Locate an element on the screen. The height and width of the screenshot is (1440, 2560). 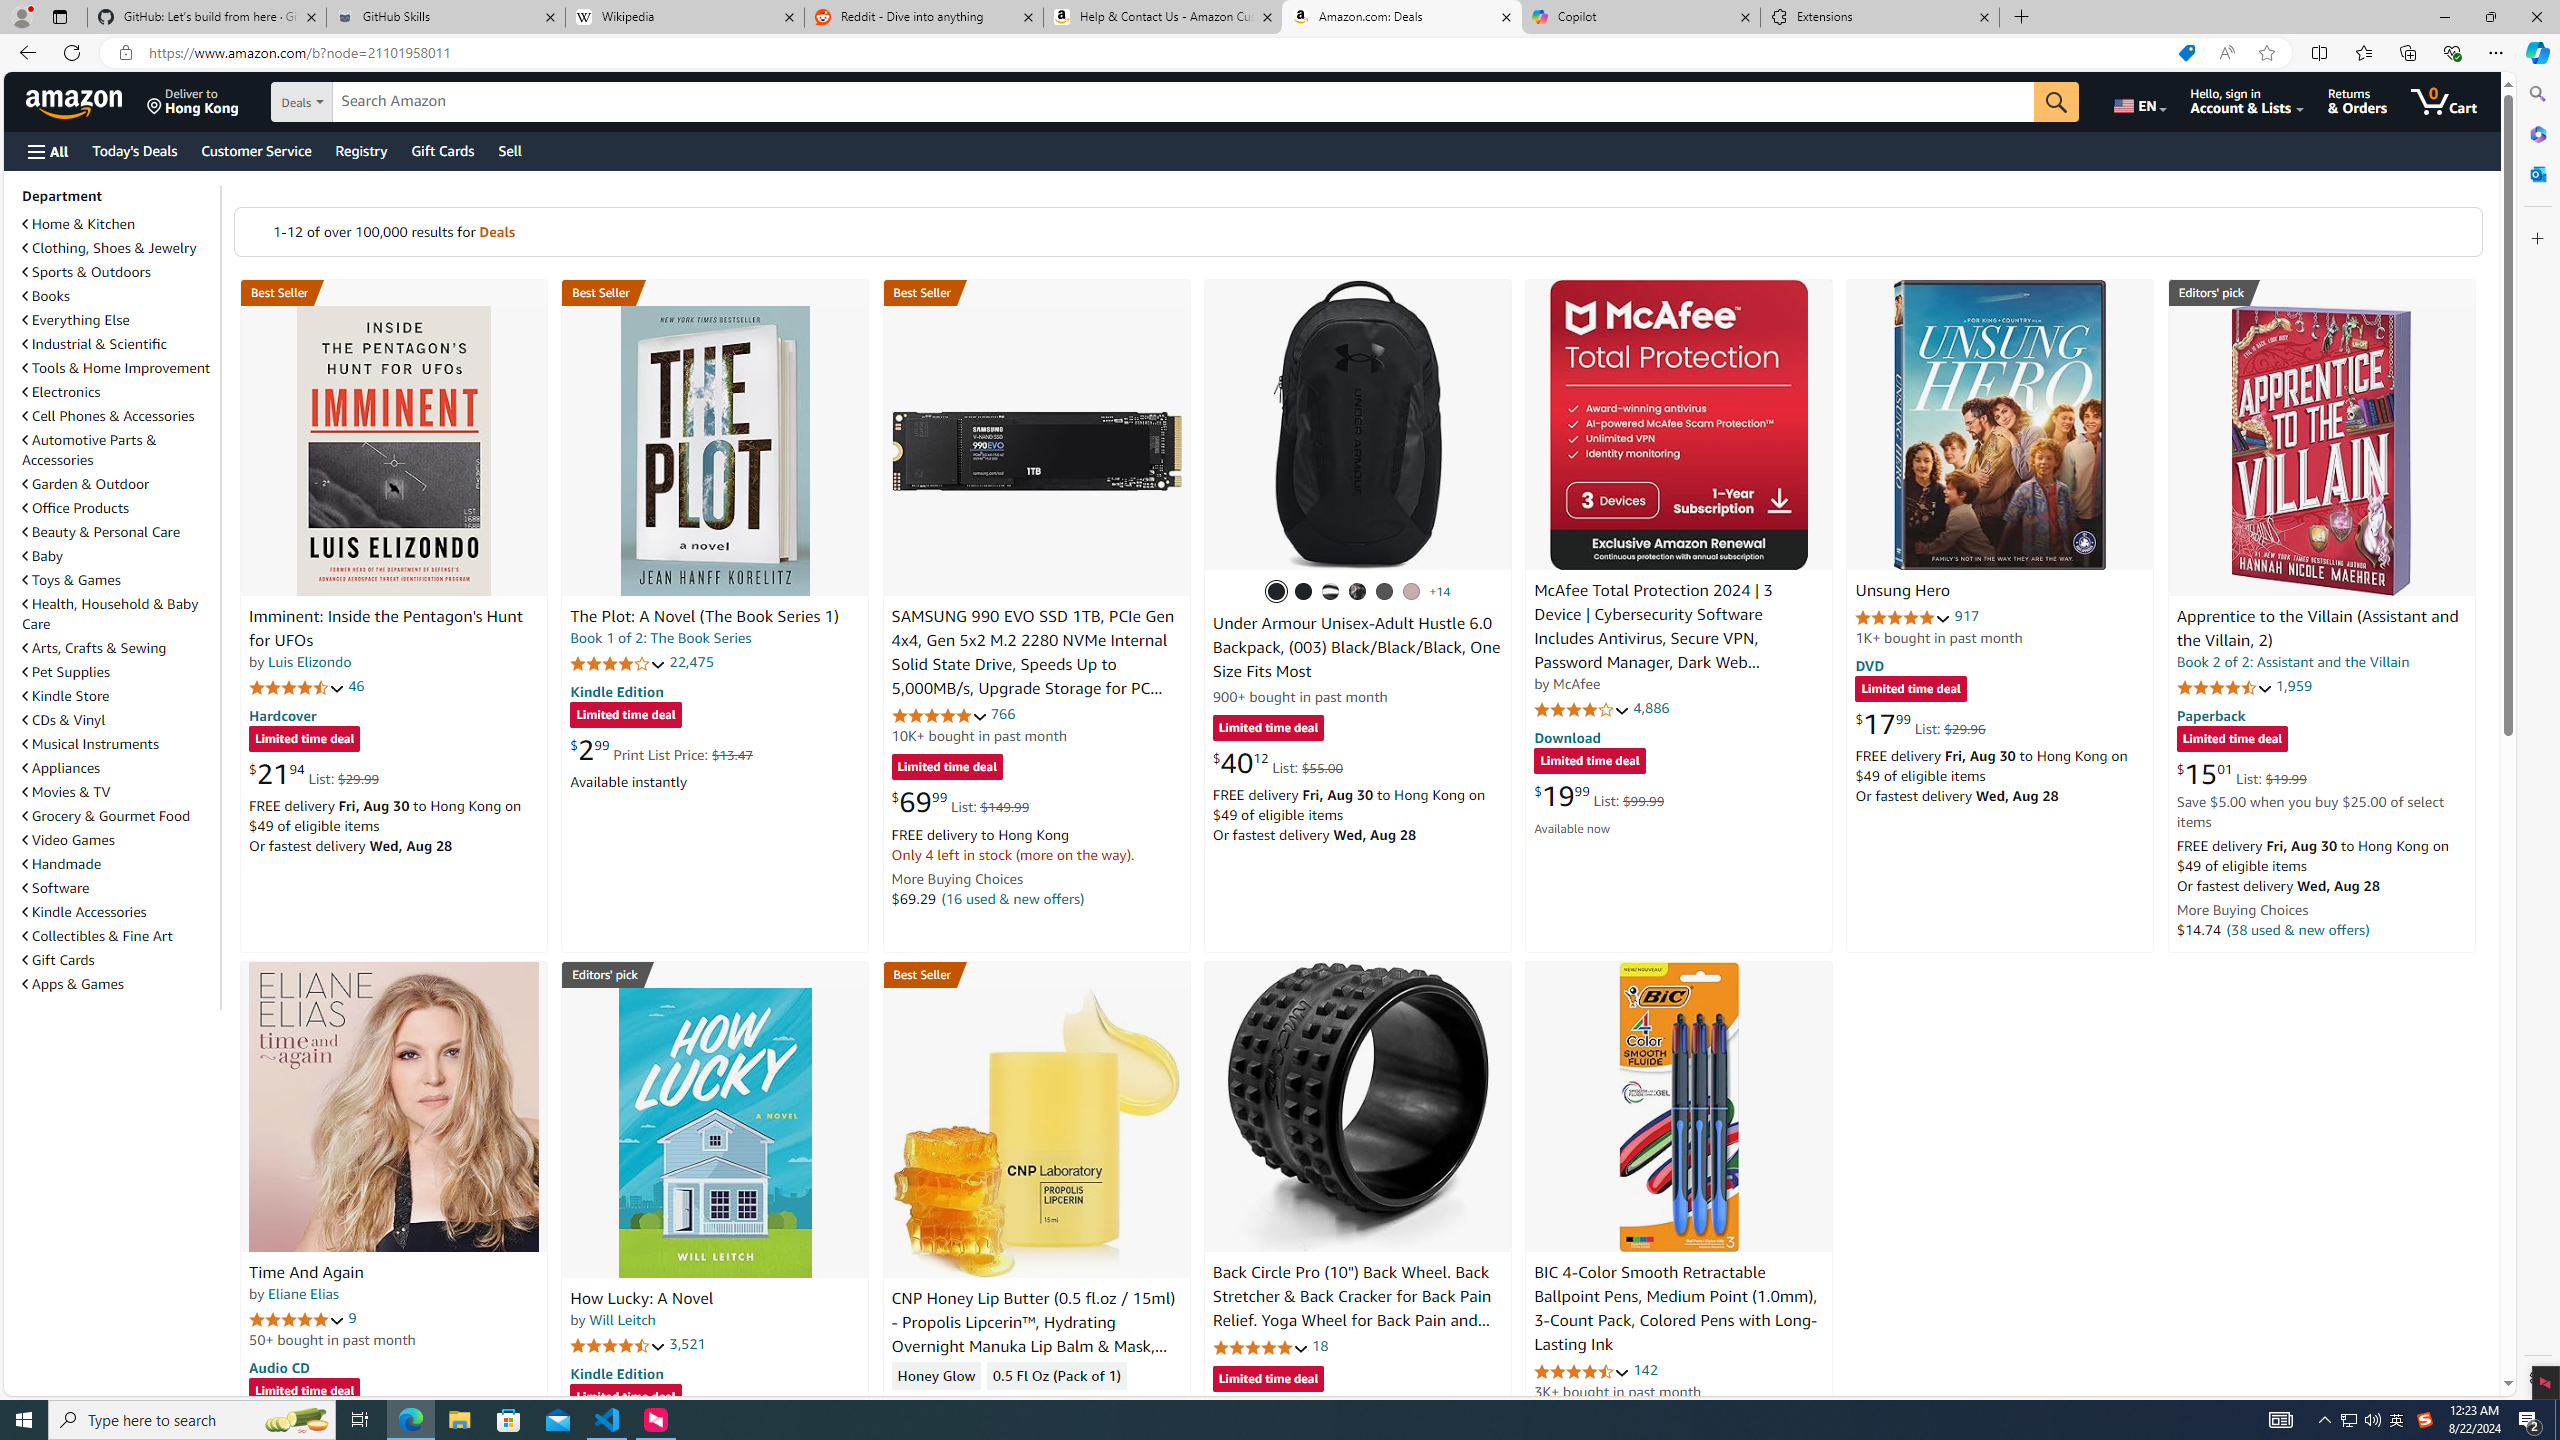
Hardcover is located at coordinates (282, 714).